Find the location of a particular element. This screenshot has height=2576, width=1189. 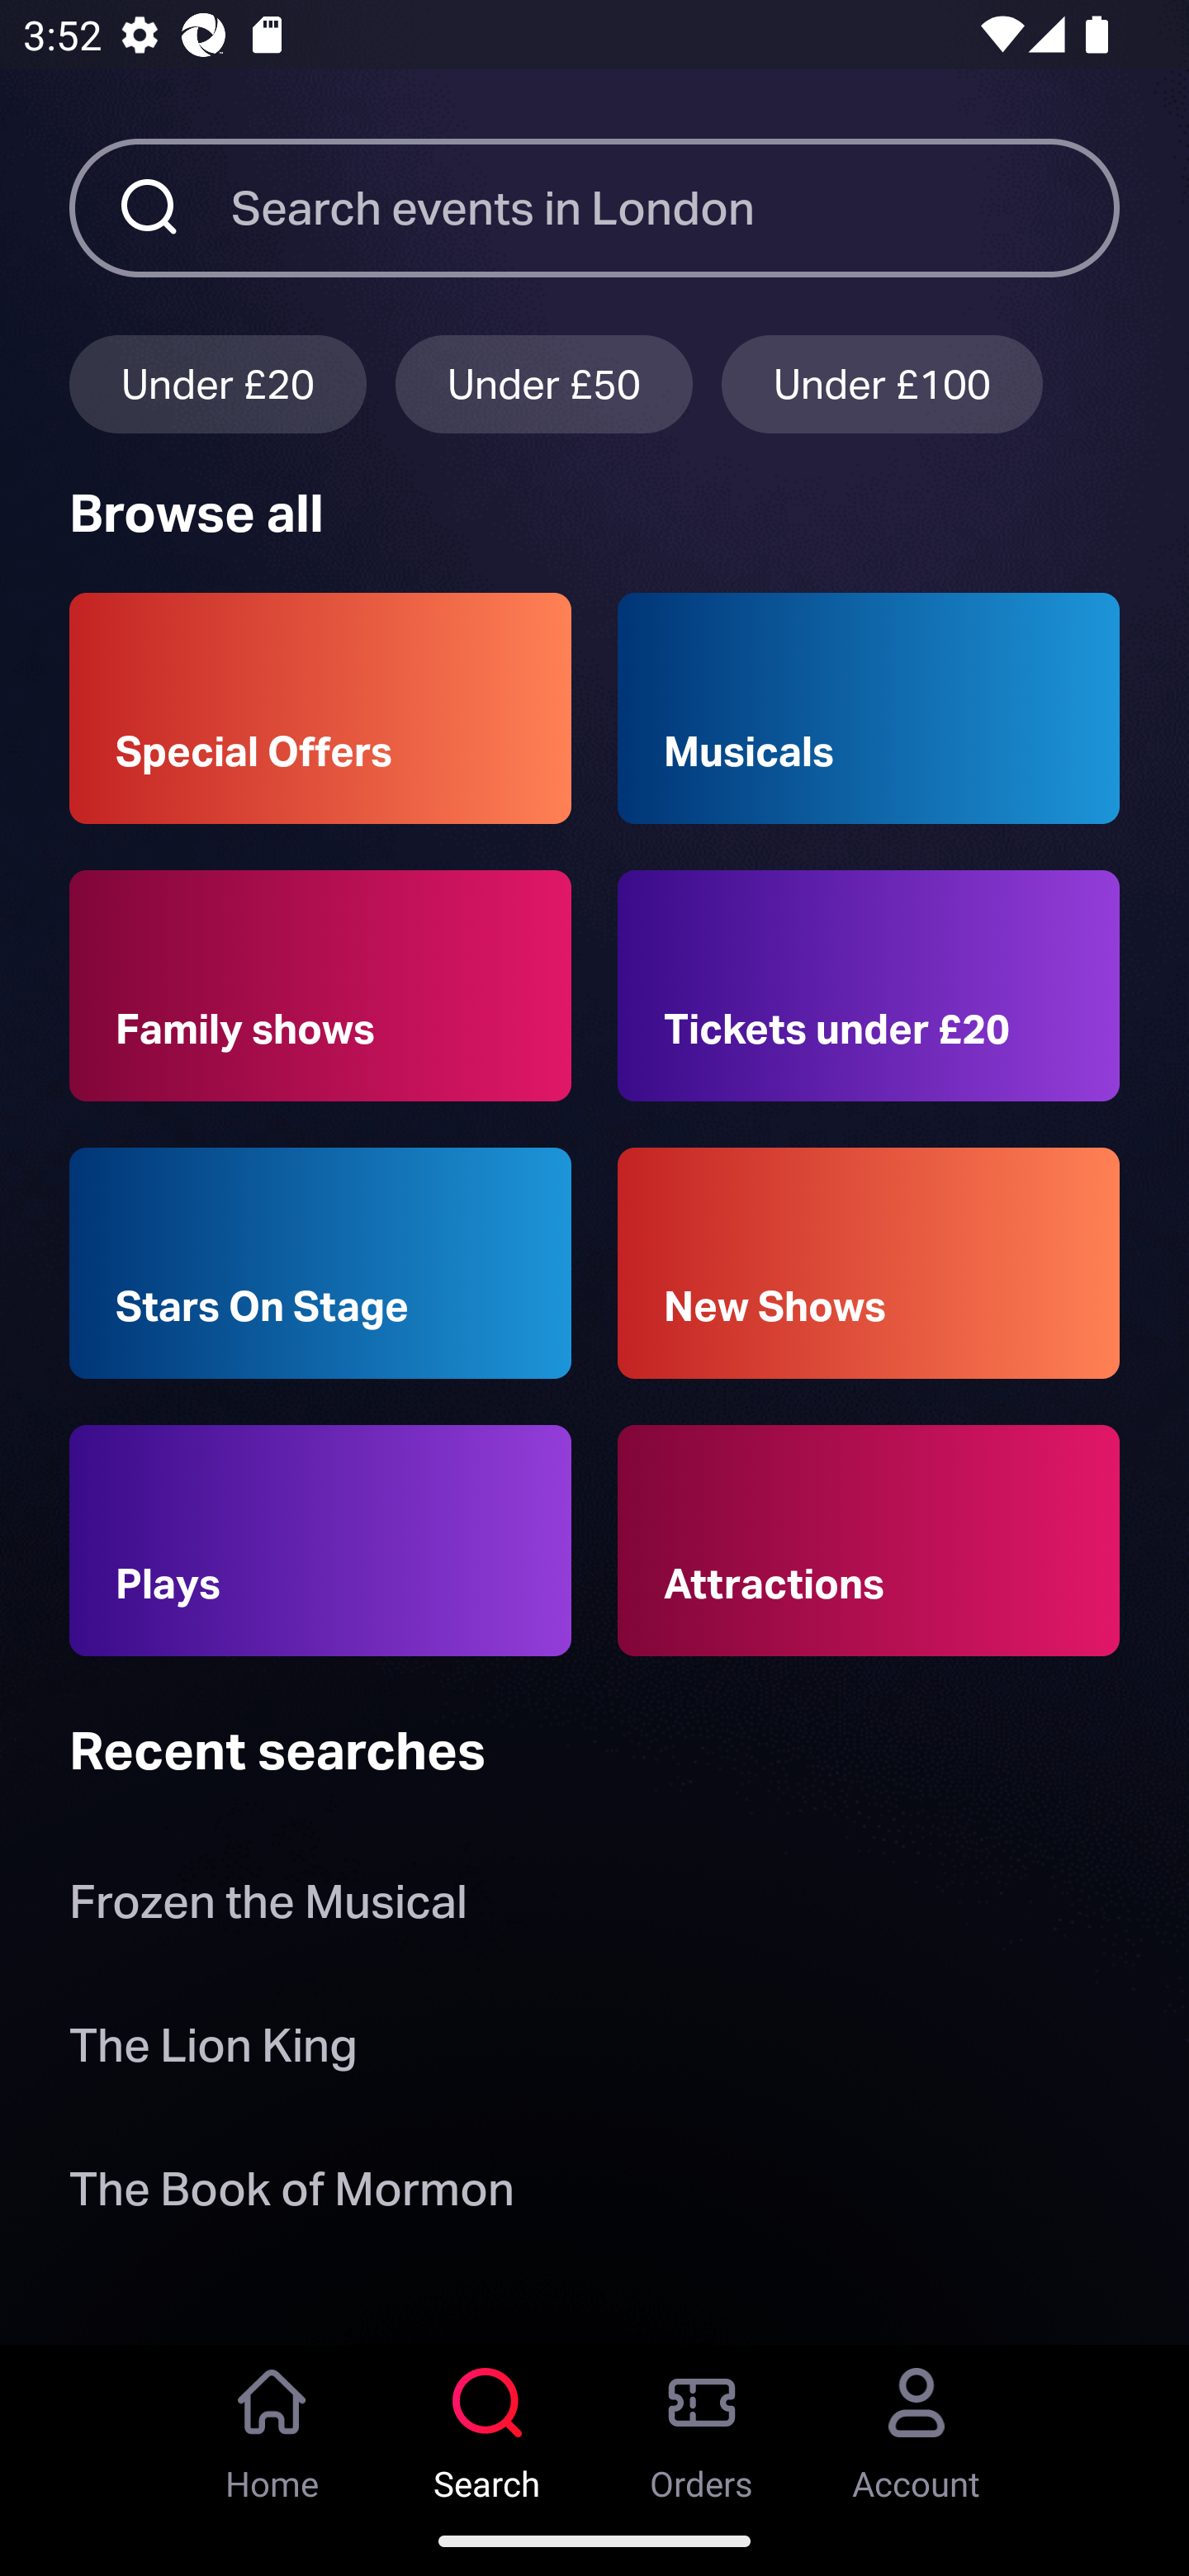

Frozen the Musical is located at coordinates (268, 1909).